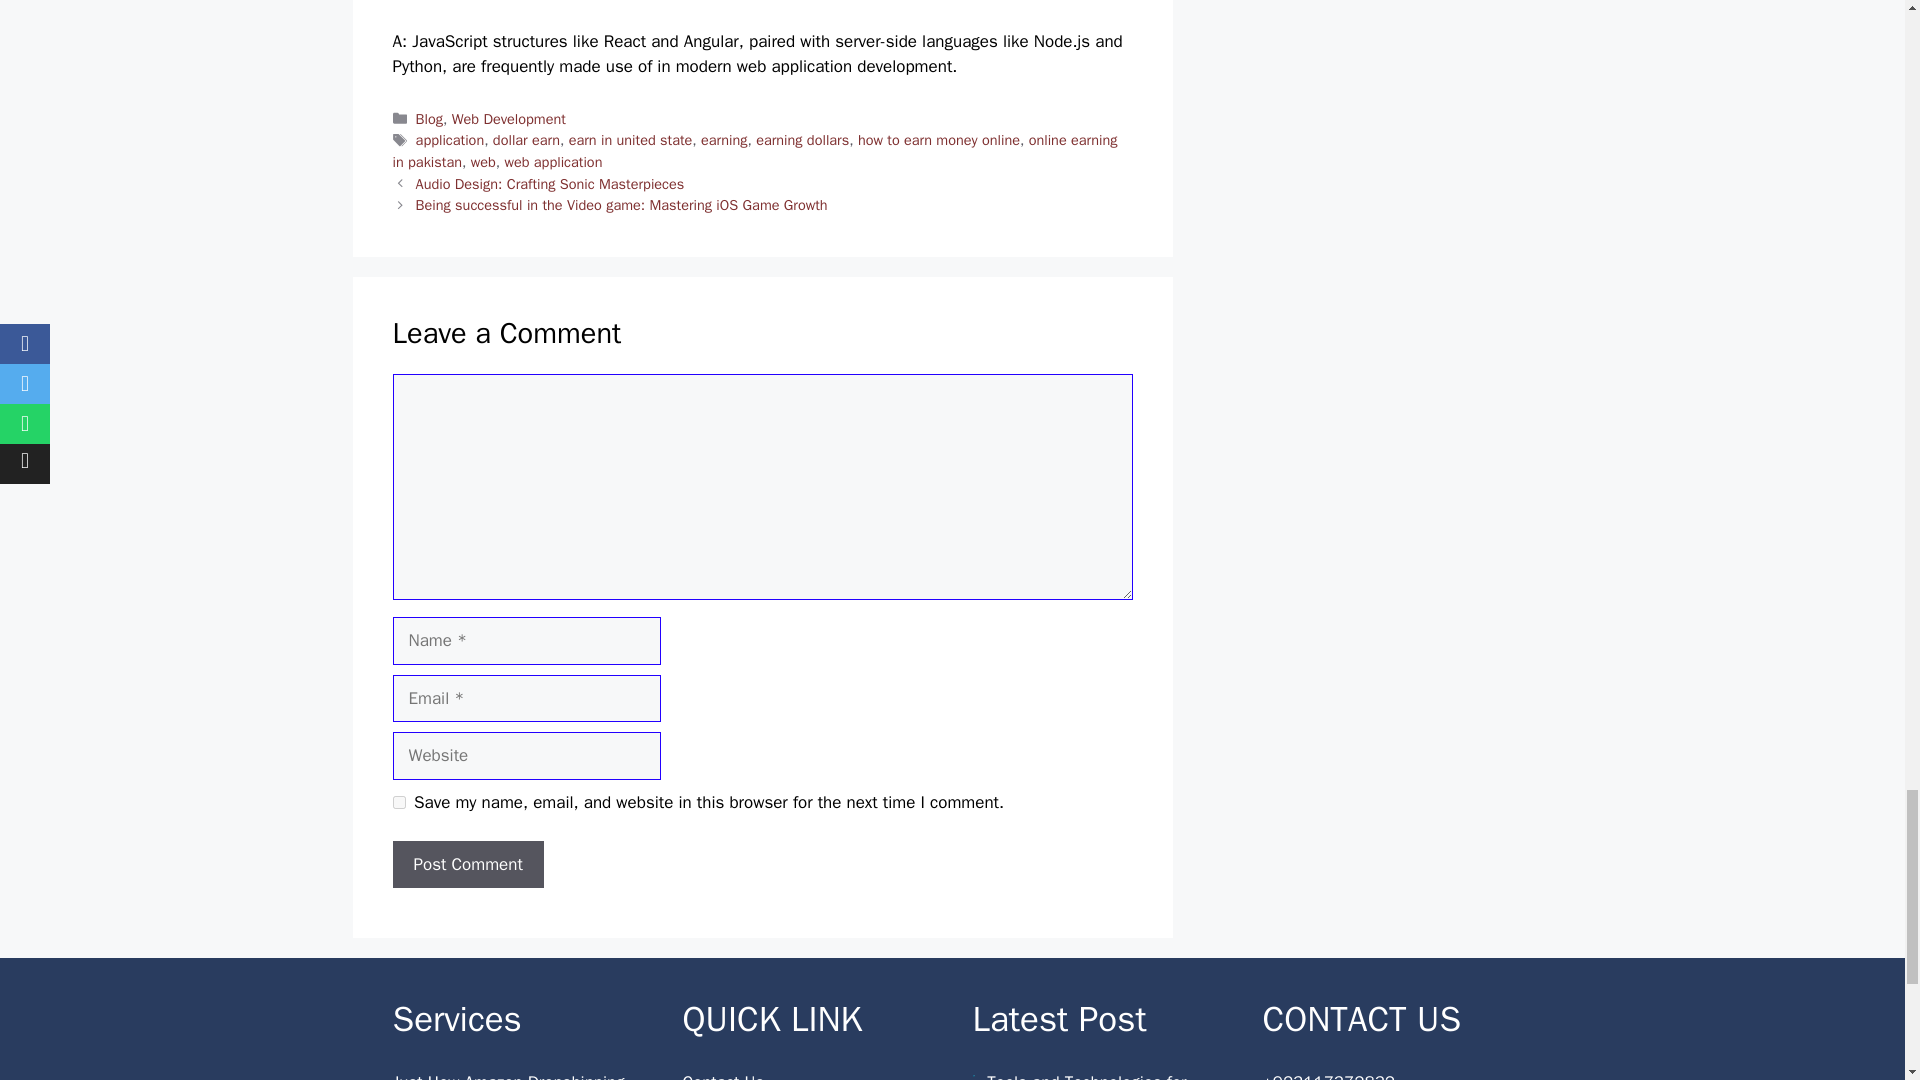  I want to click on Post Comment, so click(467, 864).